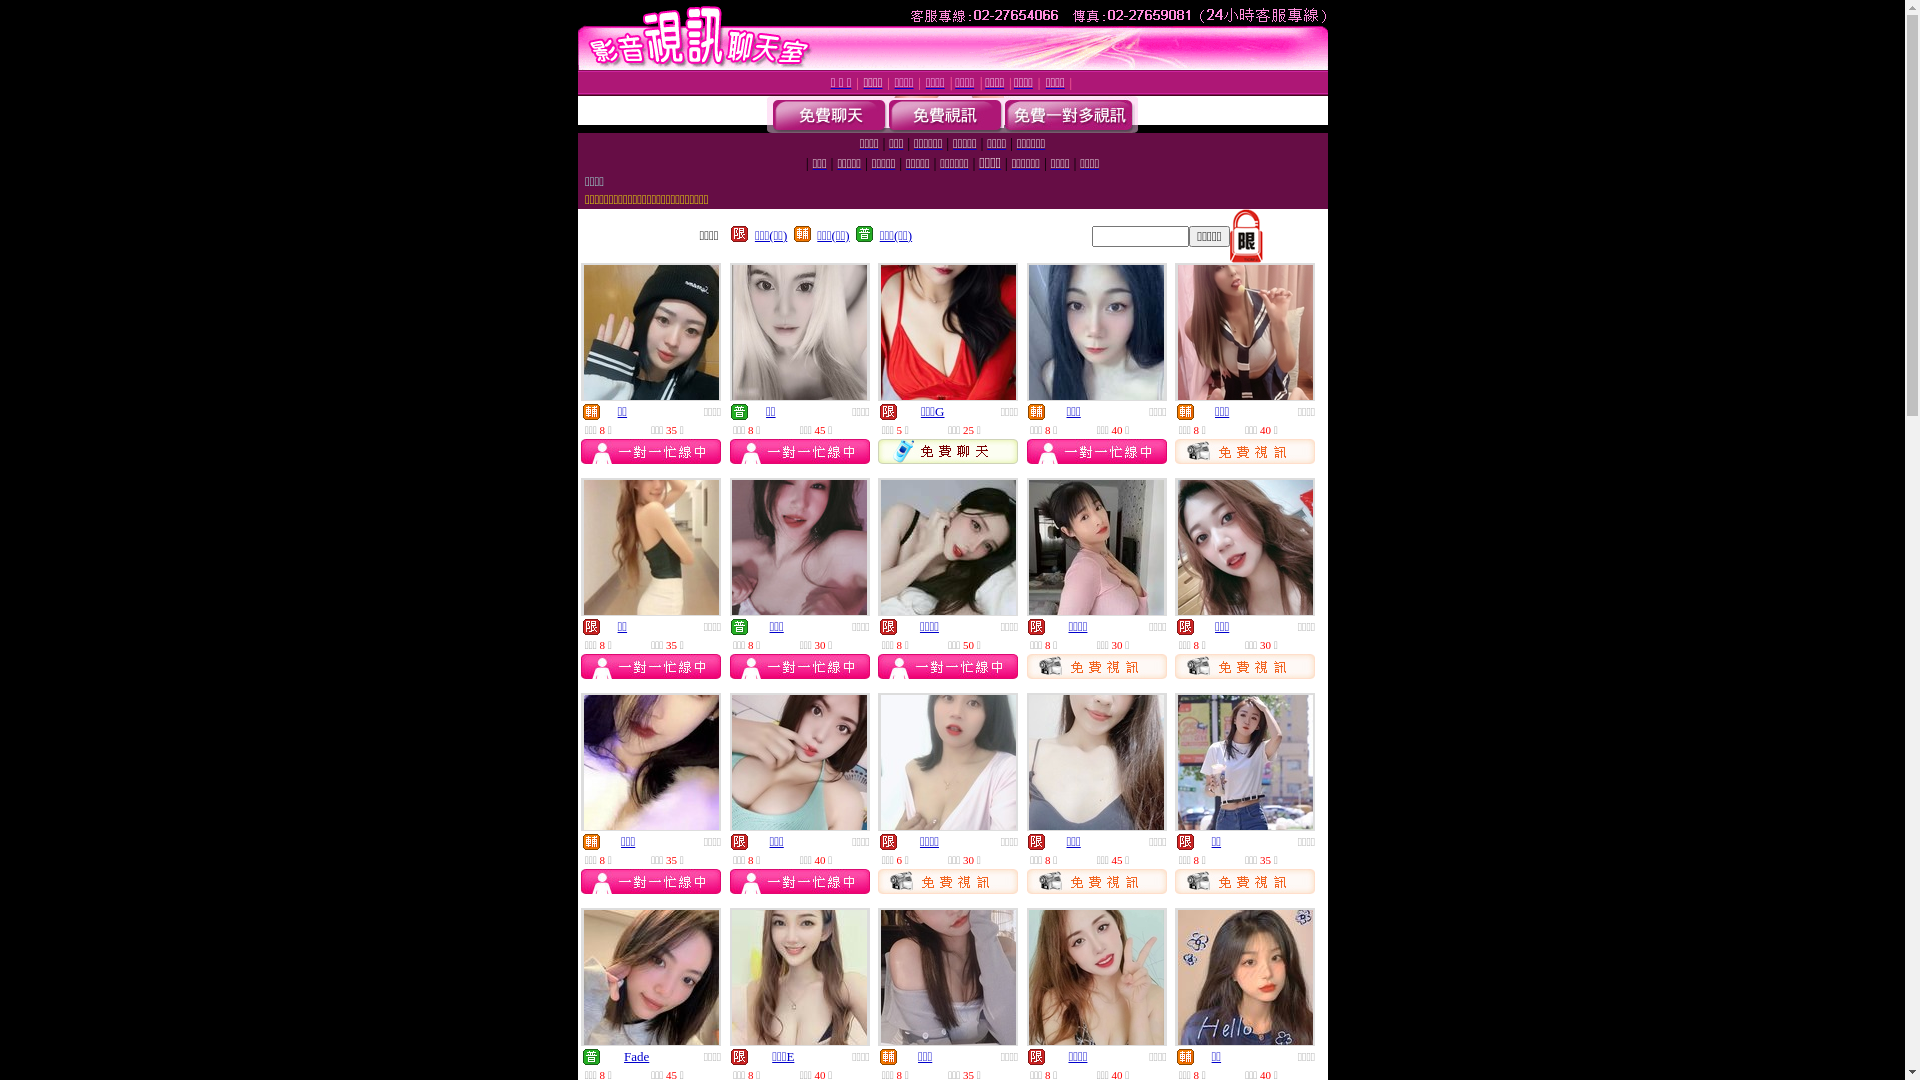 Image resolution: width=1920 pixels, height=1080 pixels. Describe the element at coordinates (636, 1056) in the screenshot. I see `Fade` at that location.